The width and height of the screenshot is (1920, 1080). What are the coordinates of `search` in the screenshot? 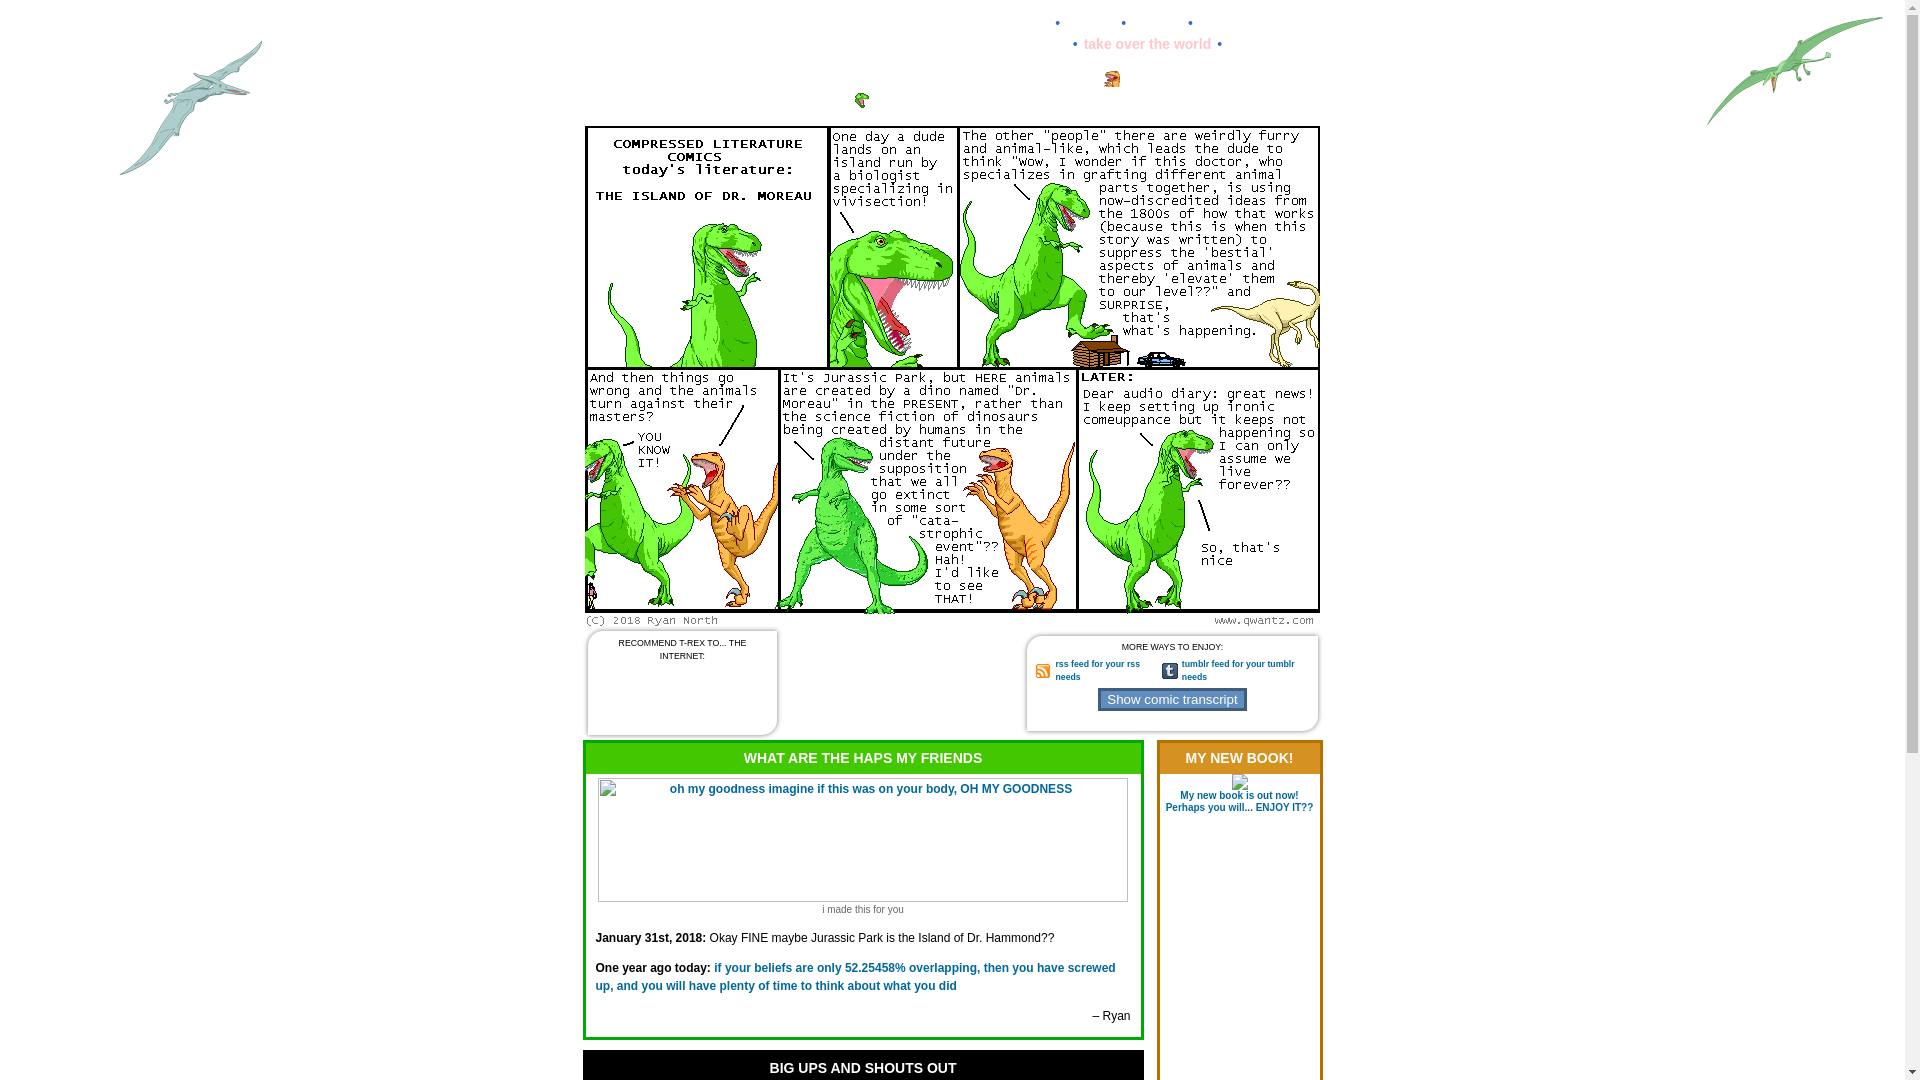 It's located at (1250, 43).